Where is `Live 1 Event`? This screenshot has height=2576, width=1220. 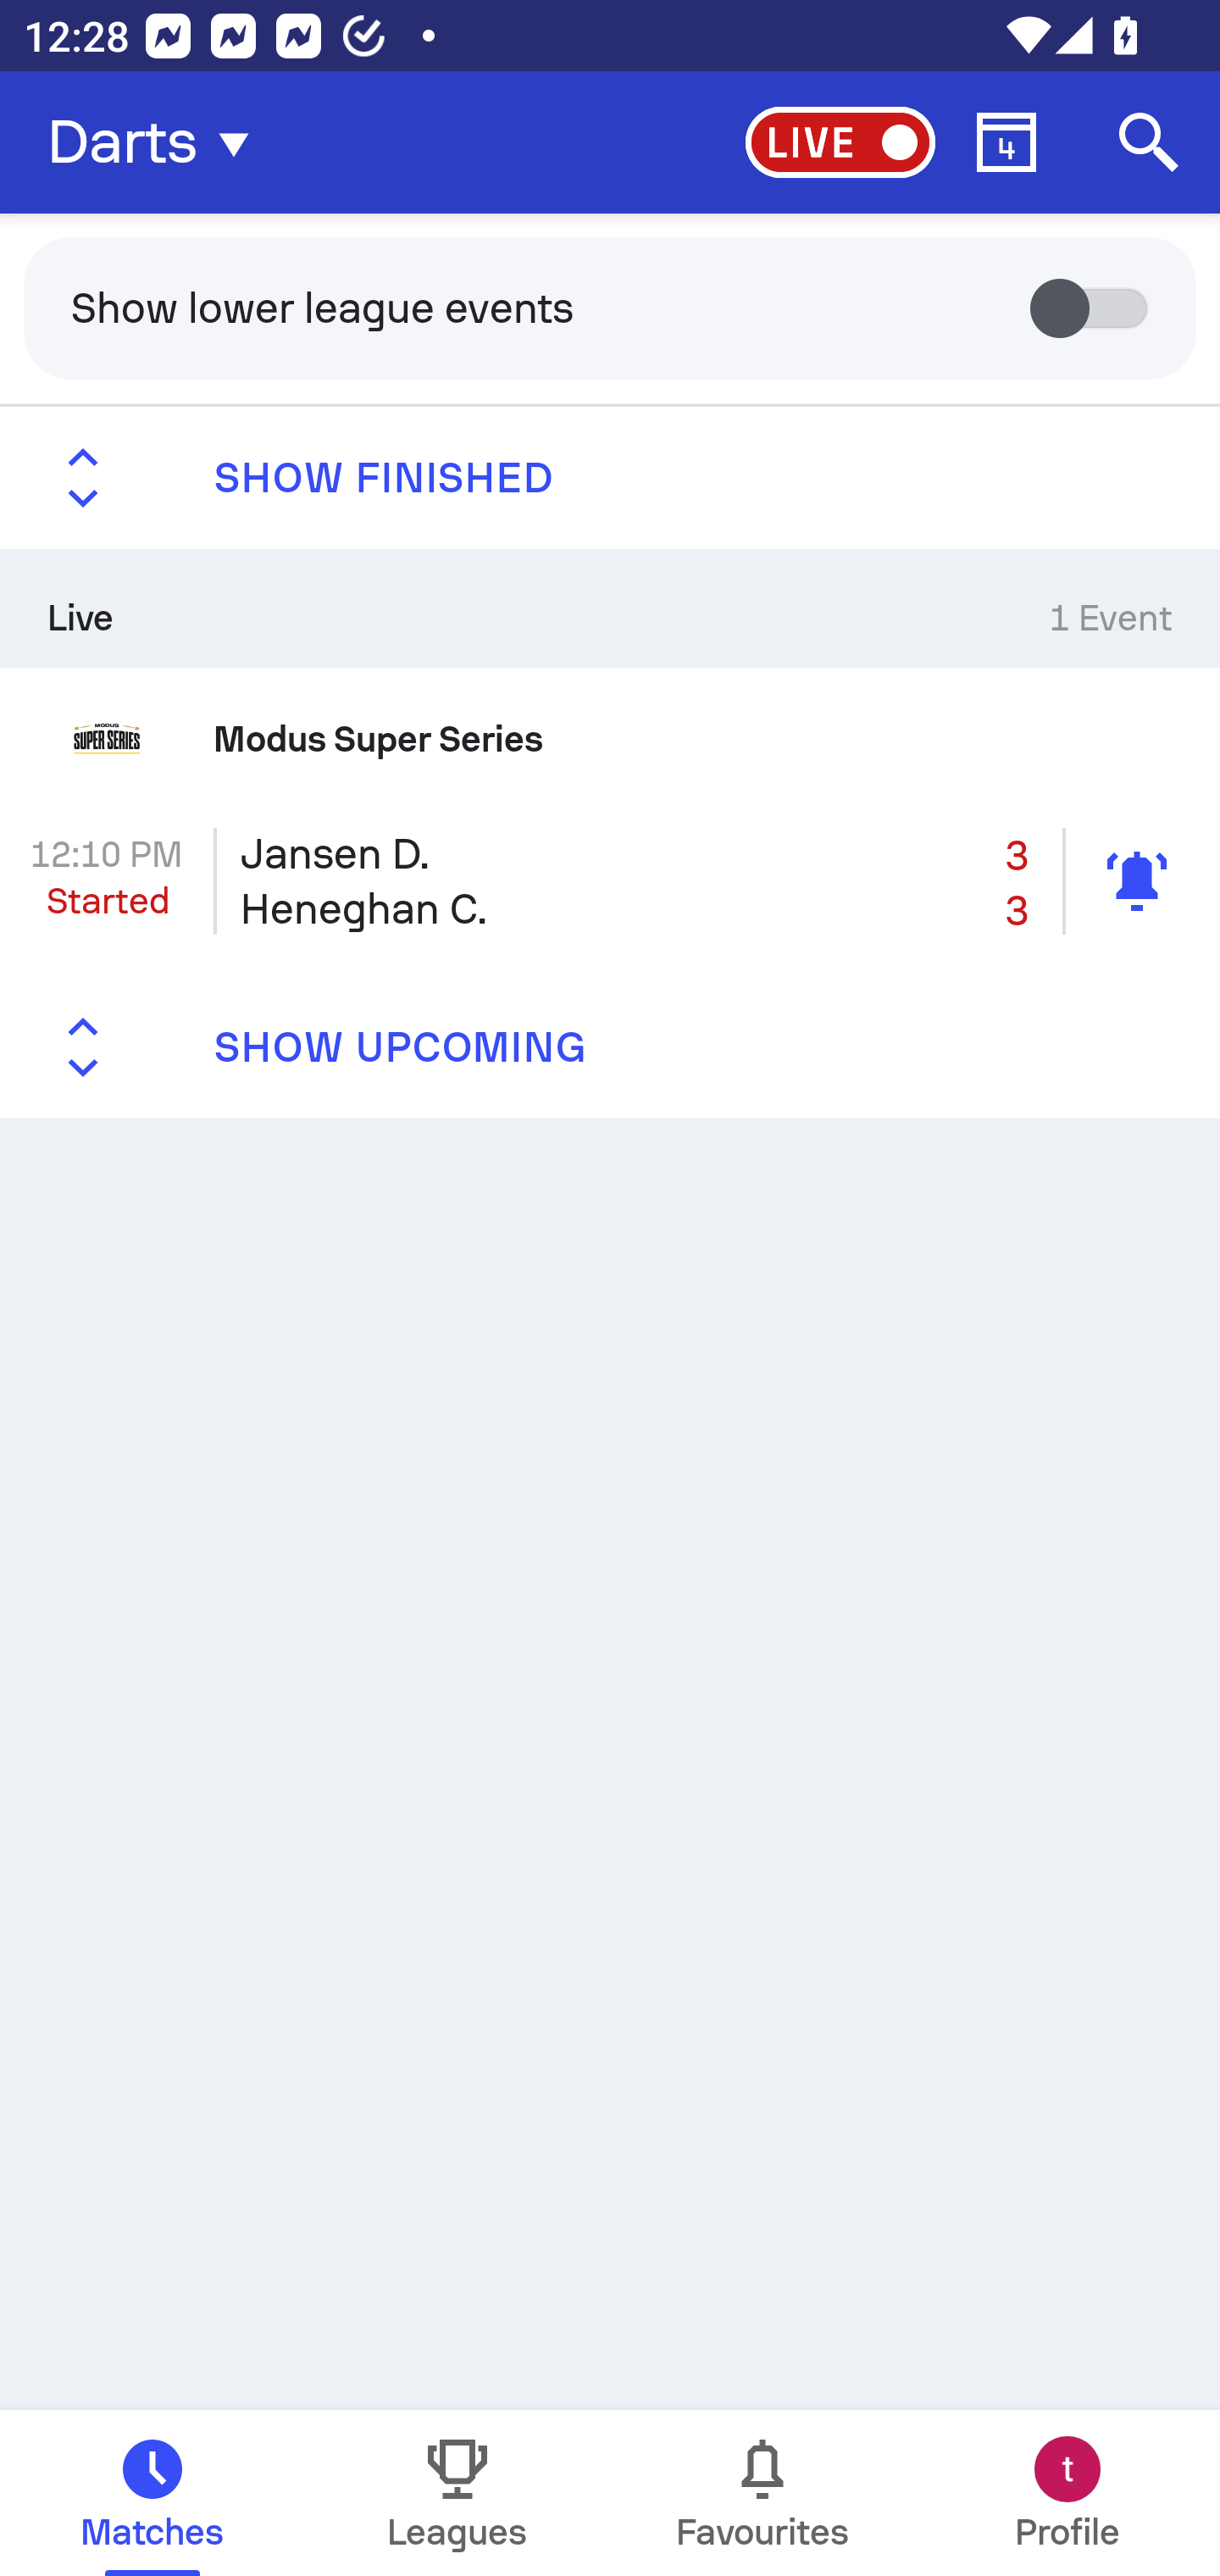
Live 1 Event is located at coordinates (610, 608).